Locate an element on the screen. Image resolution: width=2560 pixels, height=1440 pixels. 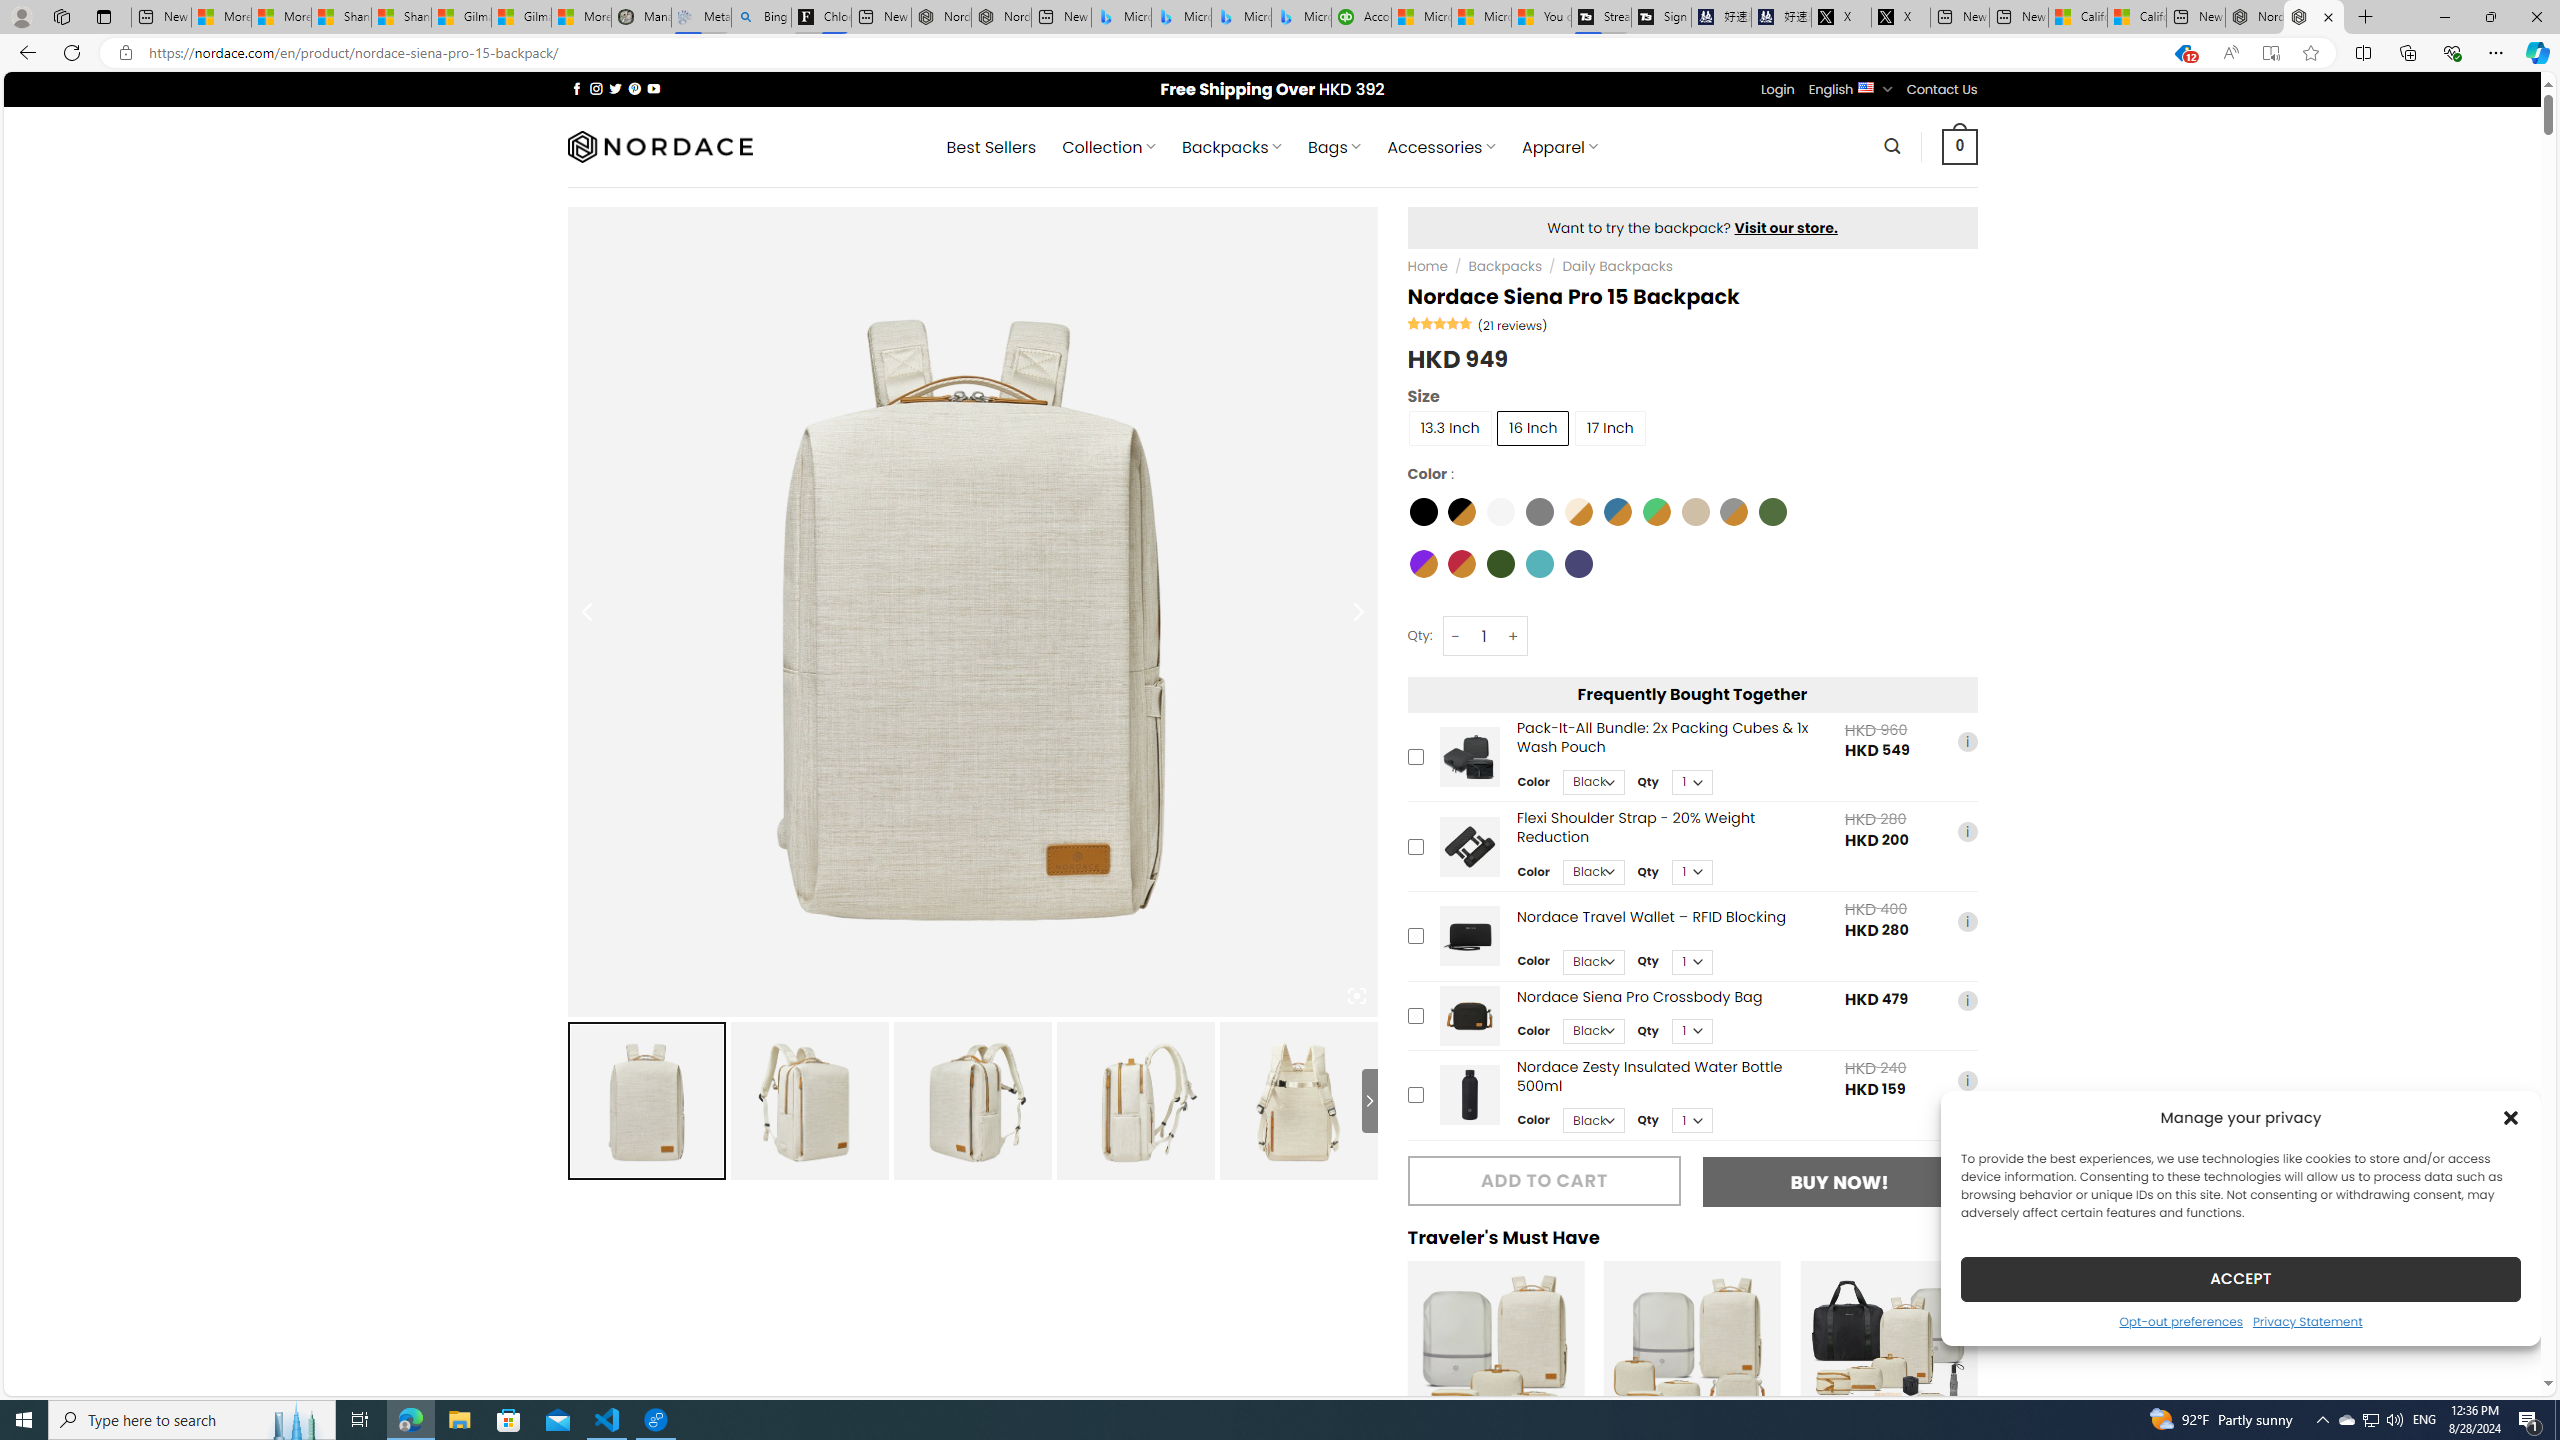
 Best Sellers is located at coordinates (992, 147).